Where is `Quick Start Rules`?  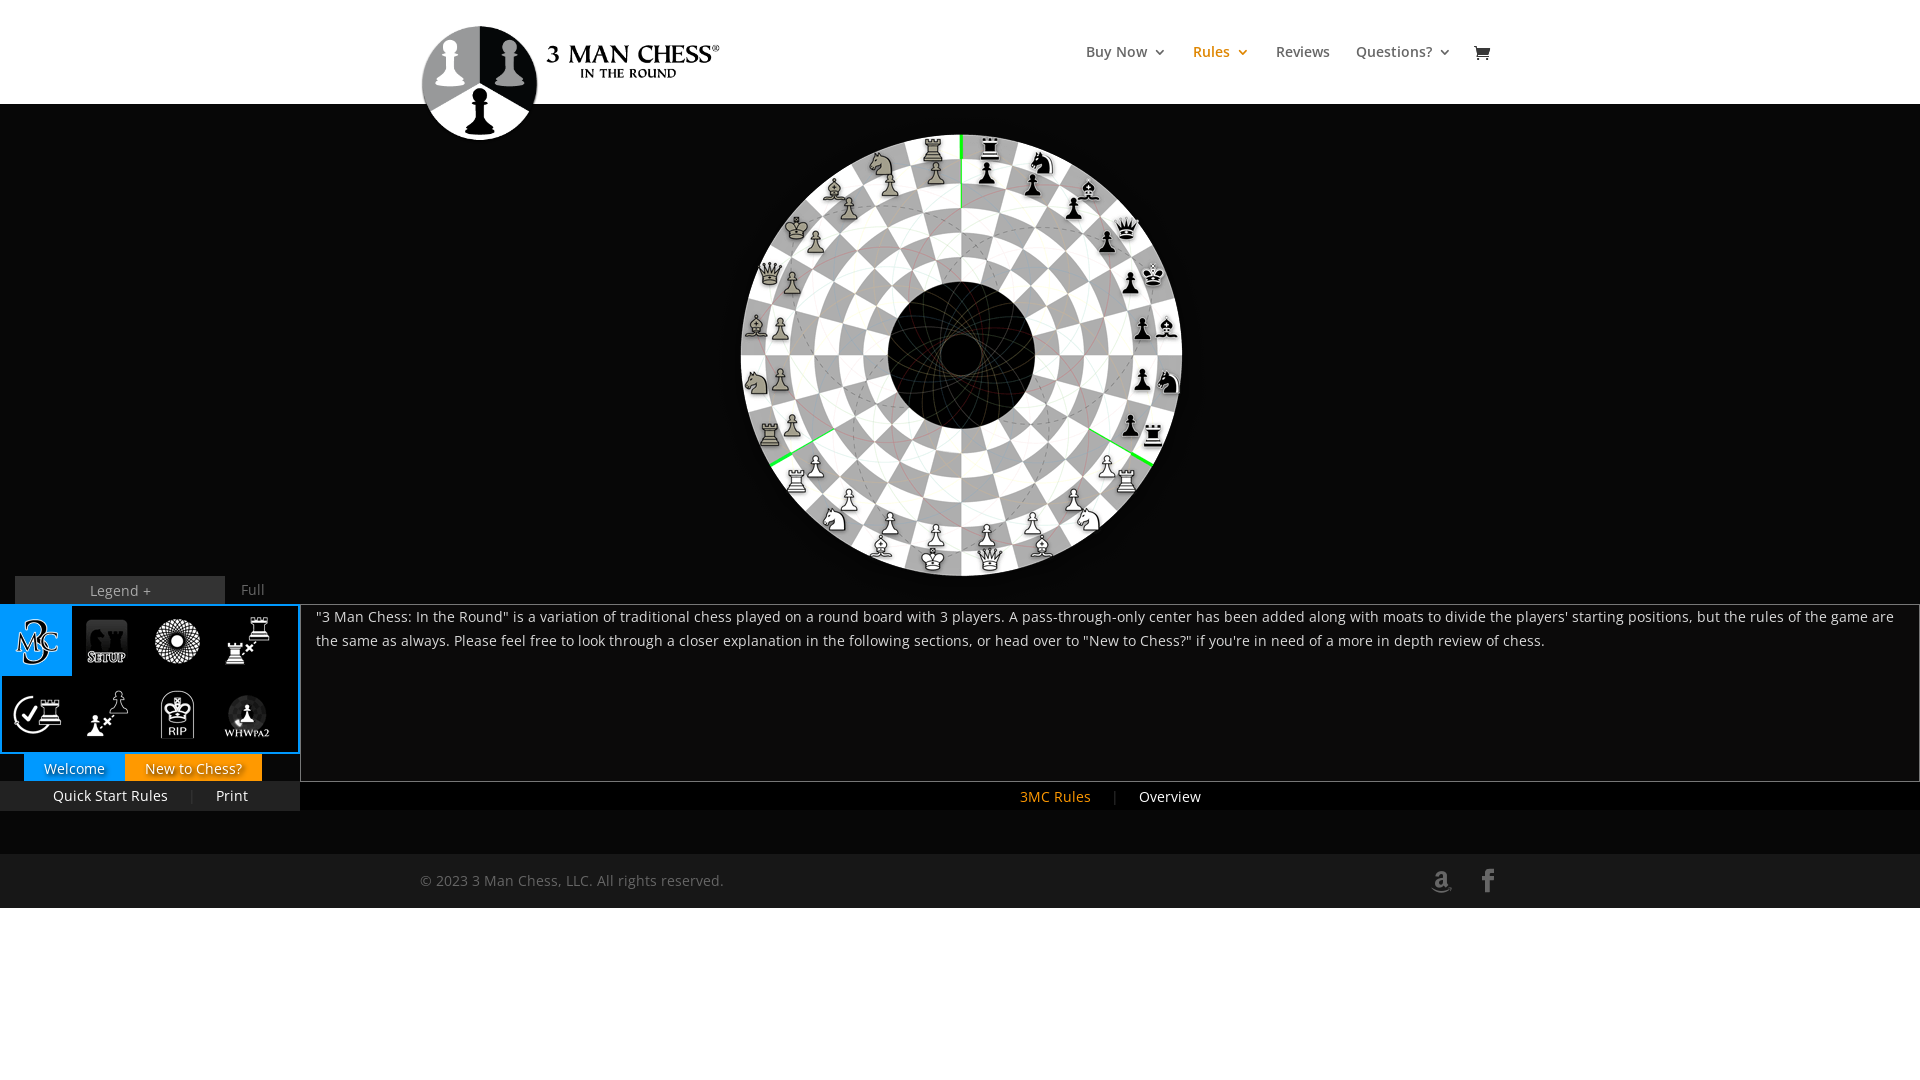
Quick Start Rules is located at coordinates (110, 796).